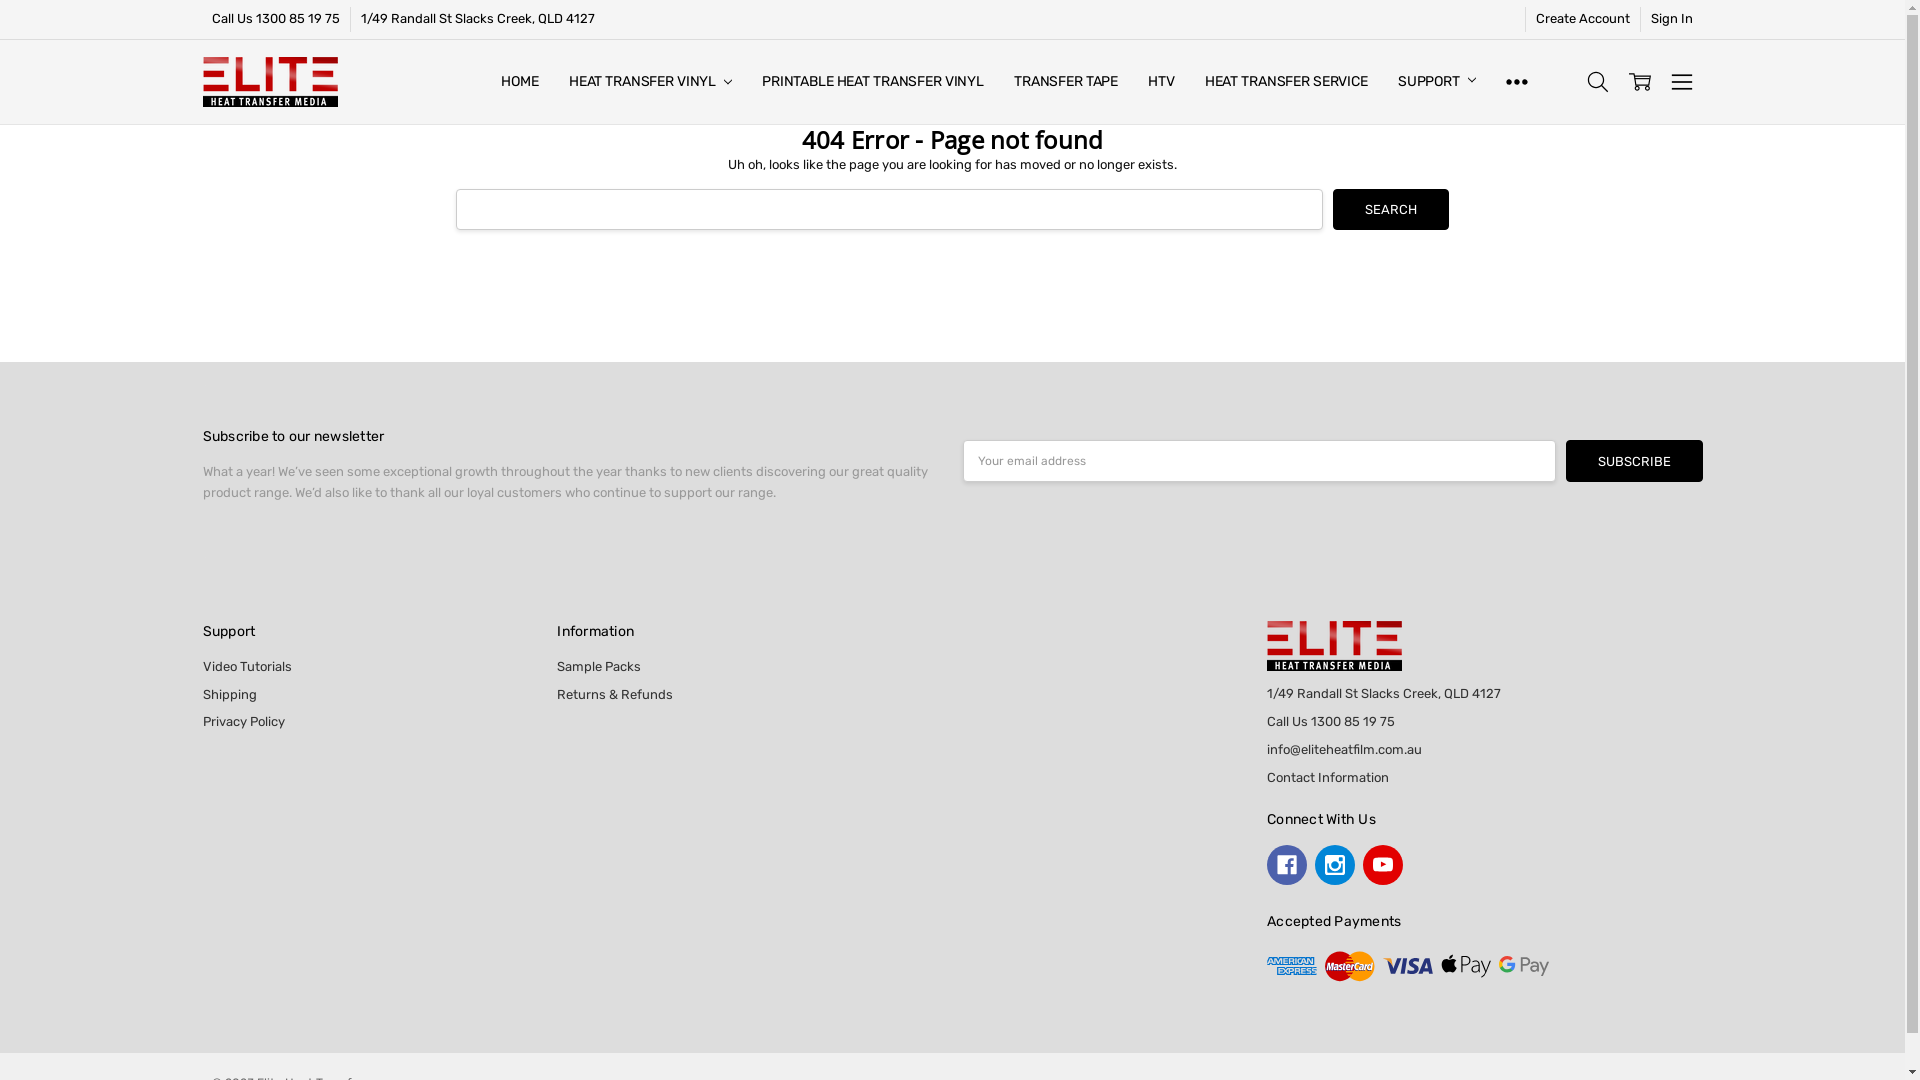  I want to click on Sign In, so click(1672, 20).